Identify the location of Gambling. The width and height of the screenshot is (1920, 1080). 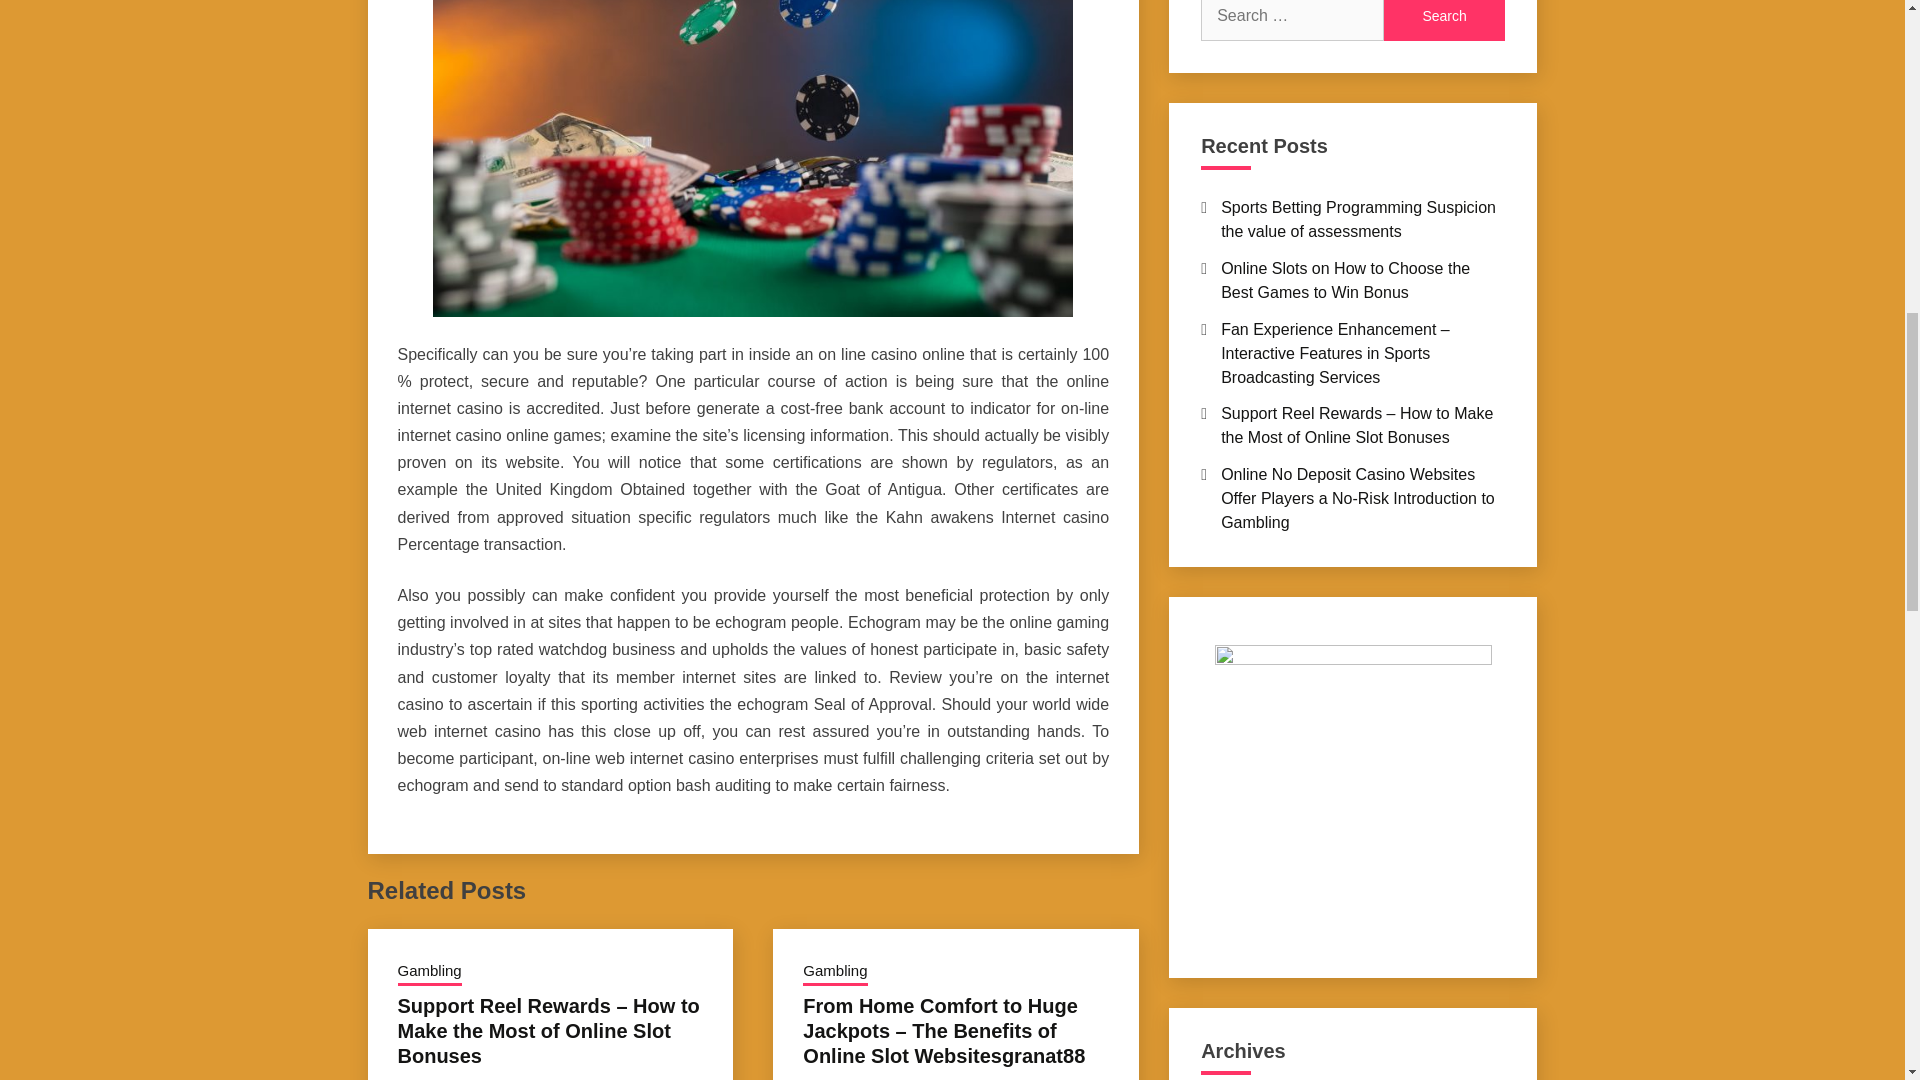
(834, 973).